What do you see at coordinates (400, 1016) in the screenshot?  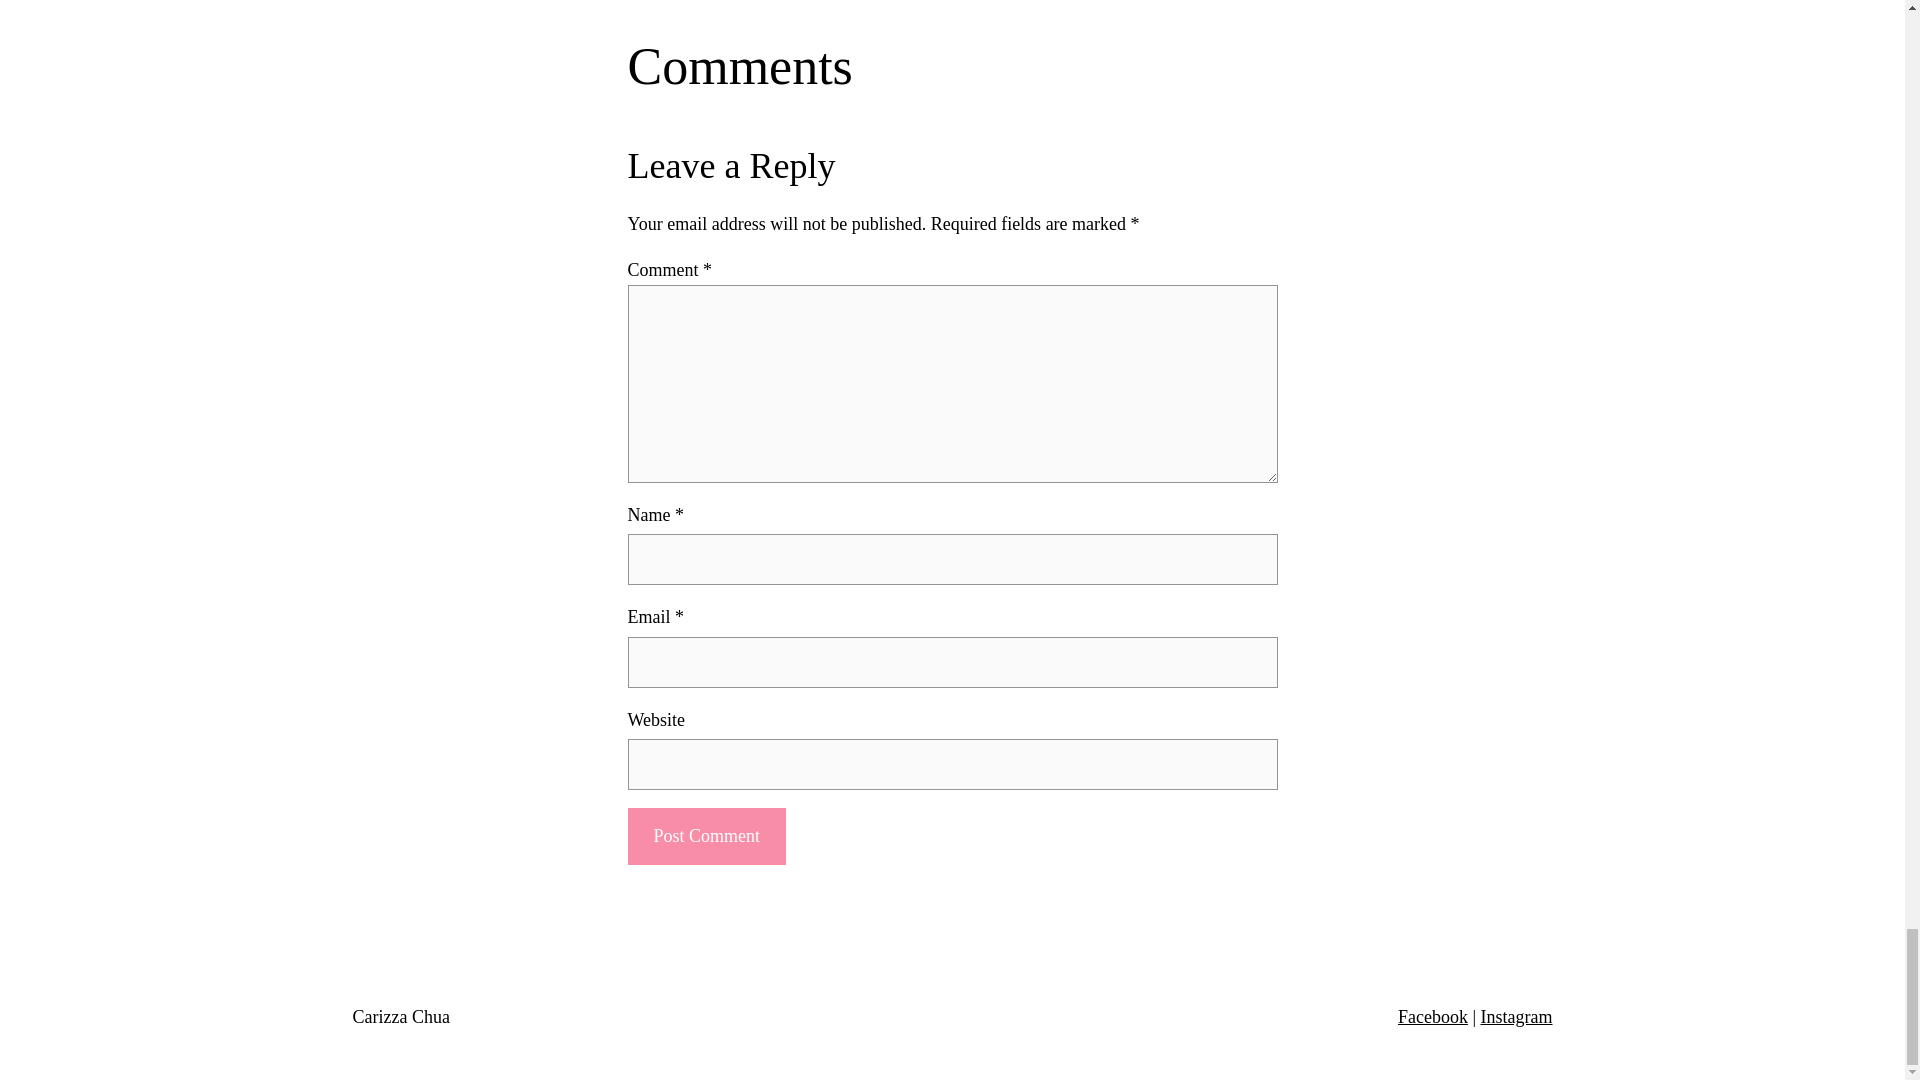 I see `Carizza Chua` at bounding box center [400, 1016].